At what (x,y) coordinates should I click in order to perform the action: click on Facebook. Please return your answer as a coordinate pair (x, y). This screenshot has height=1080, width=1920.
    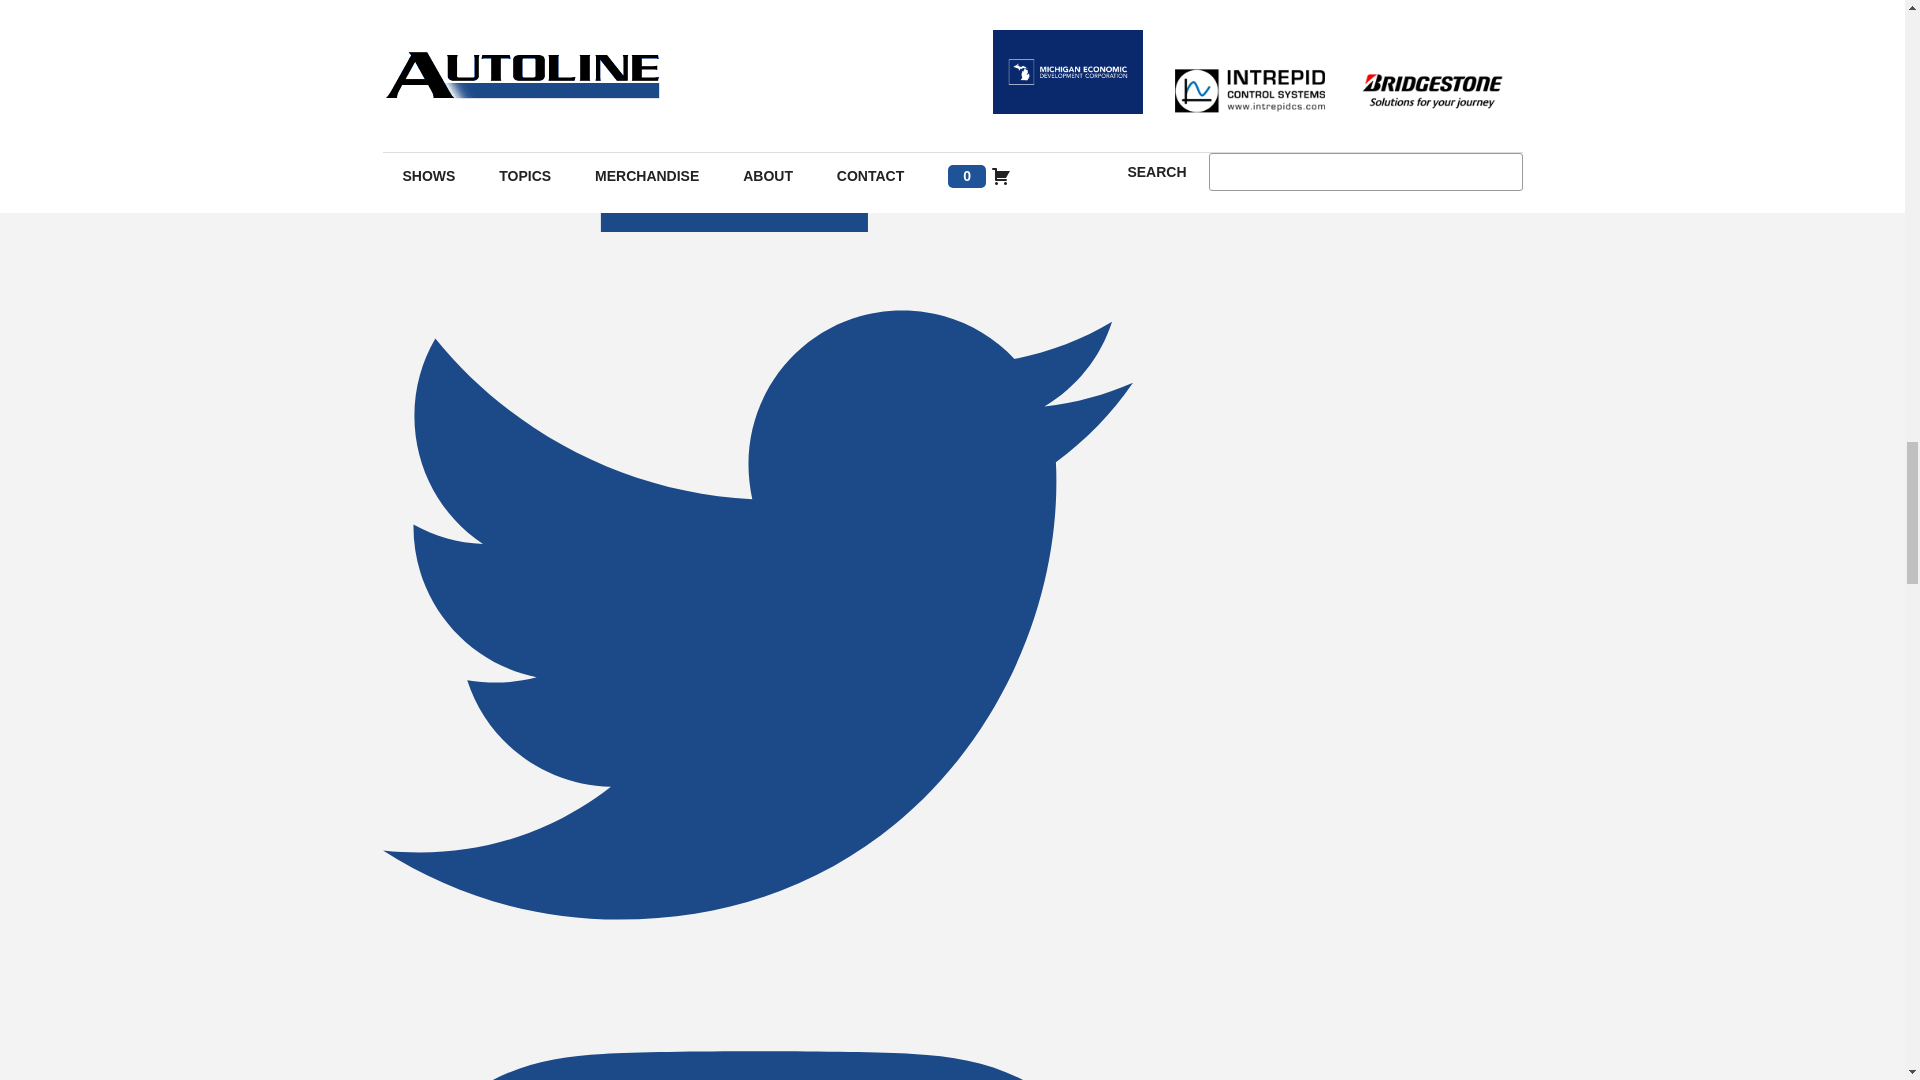
    Looking at the image, I should click on (757, 226).